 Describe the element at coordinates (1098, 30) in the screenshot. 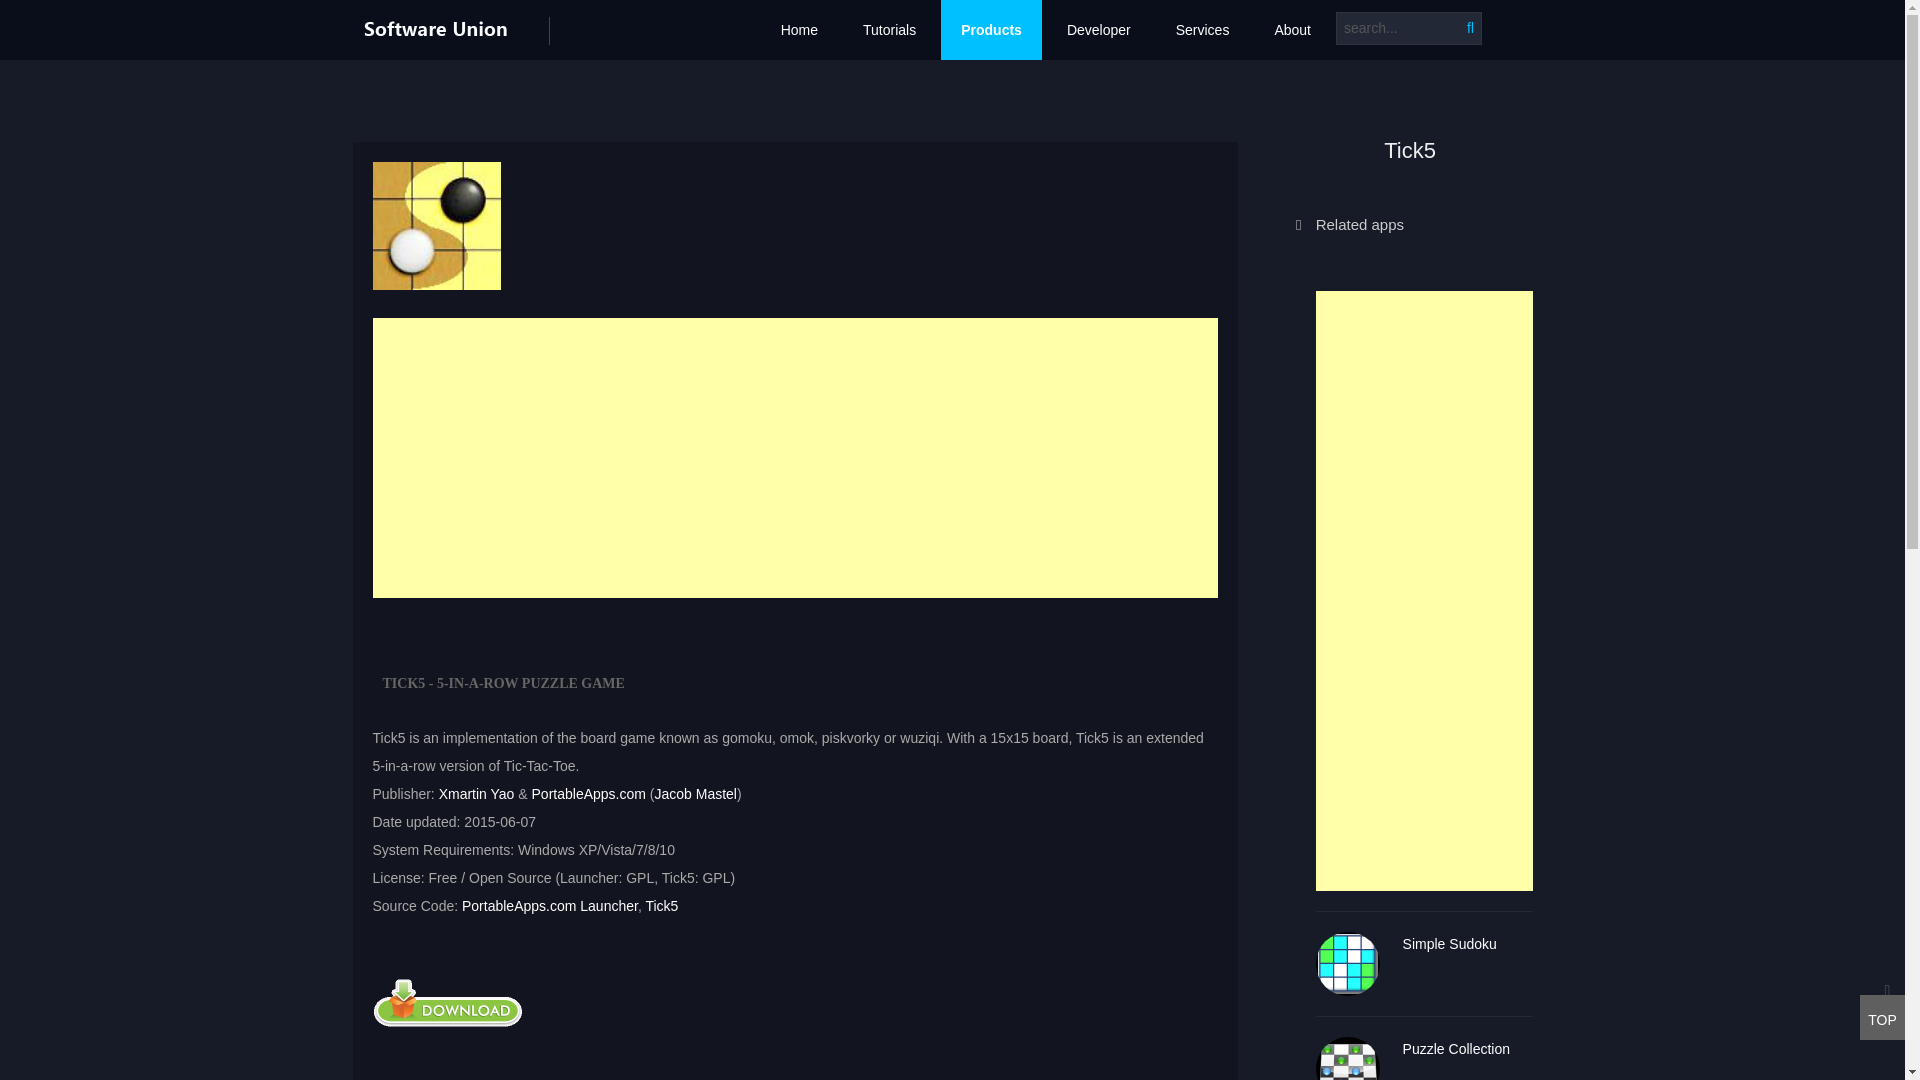

I see `Developer` at that location.